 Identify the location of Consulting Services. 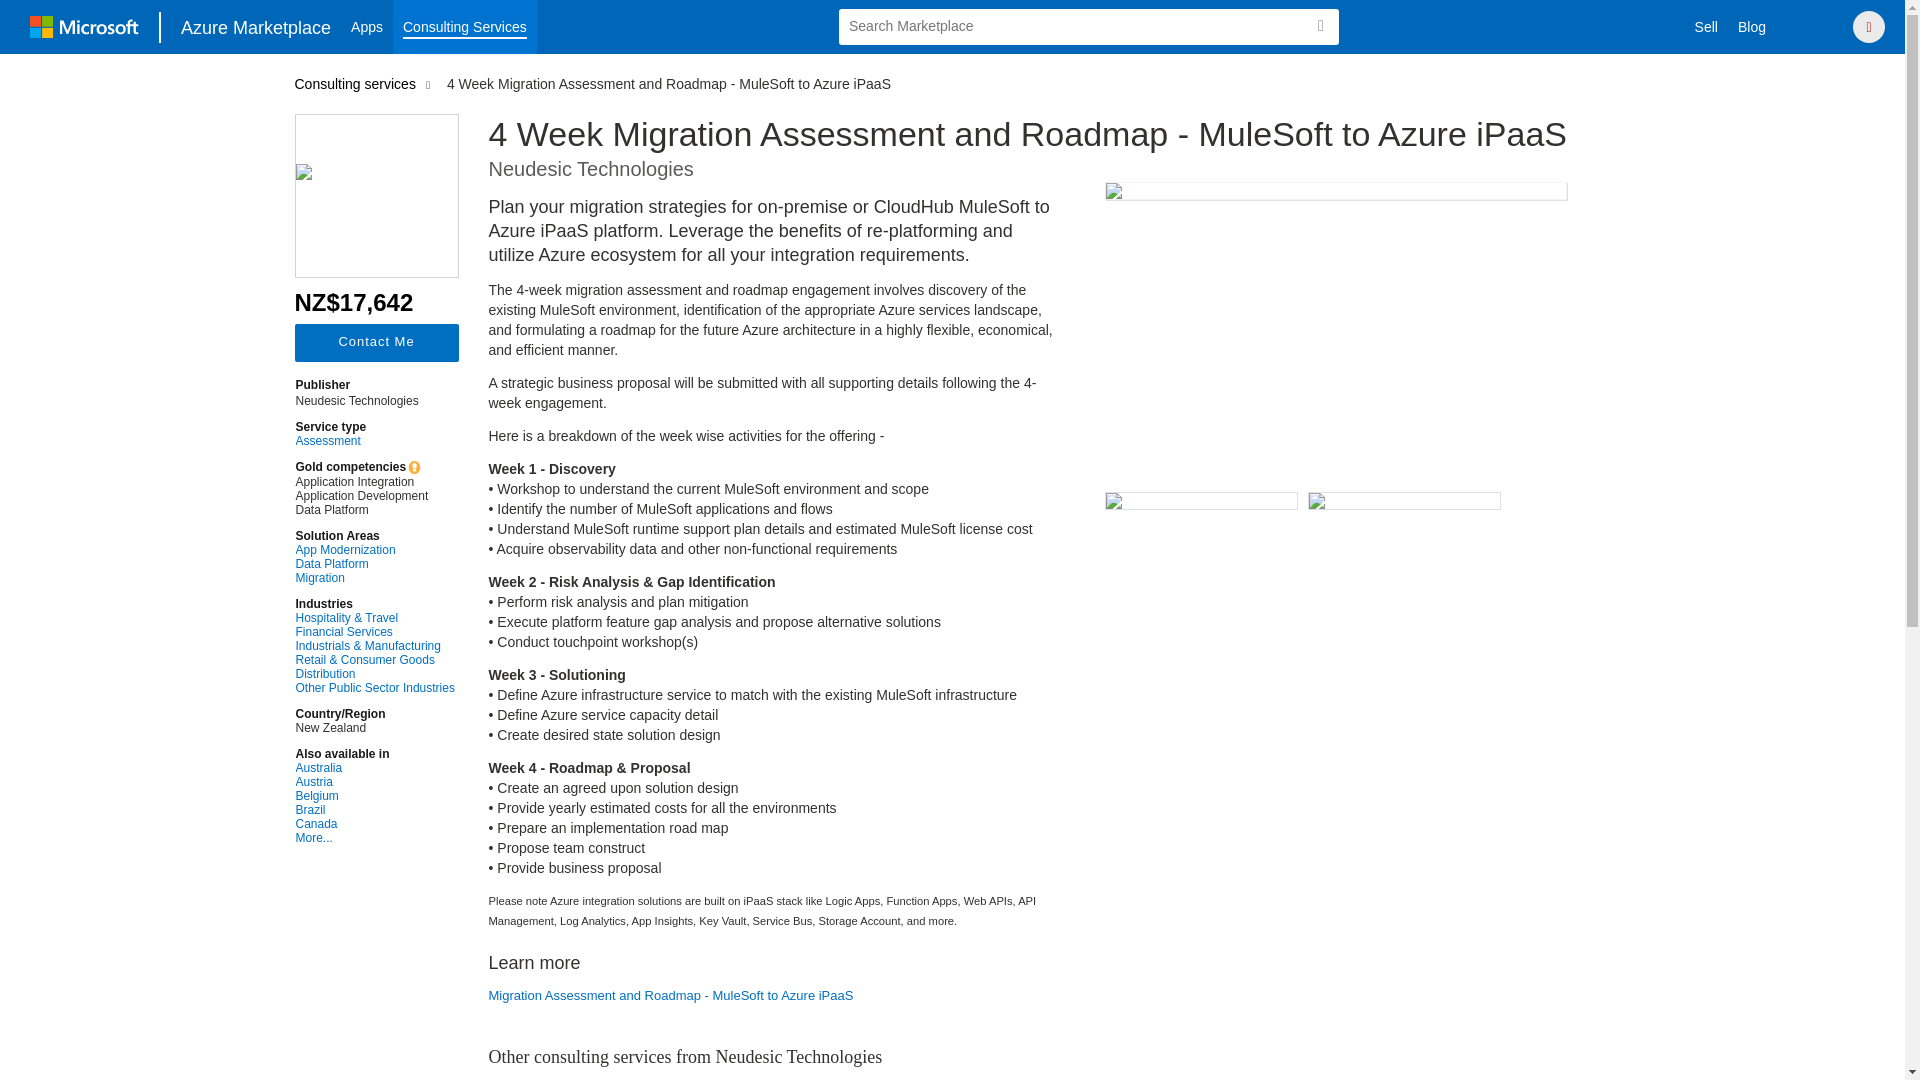
(465, 27).